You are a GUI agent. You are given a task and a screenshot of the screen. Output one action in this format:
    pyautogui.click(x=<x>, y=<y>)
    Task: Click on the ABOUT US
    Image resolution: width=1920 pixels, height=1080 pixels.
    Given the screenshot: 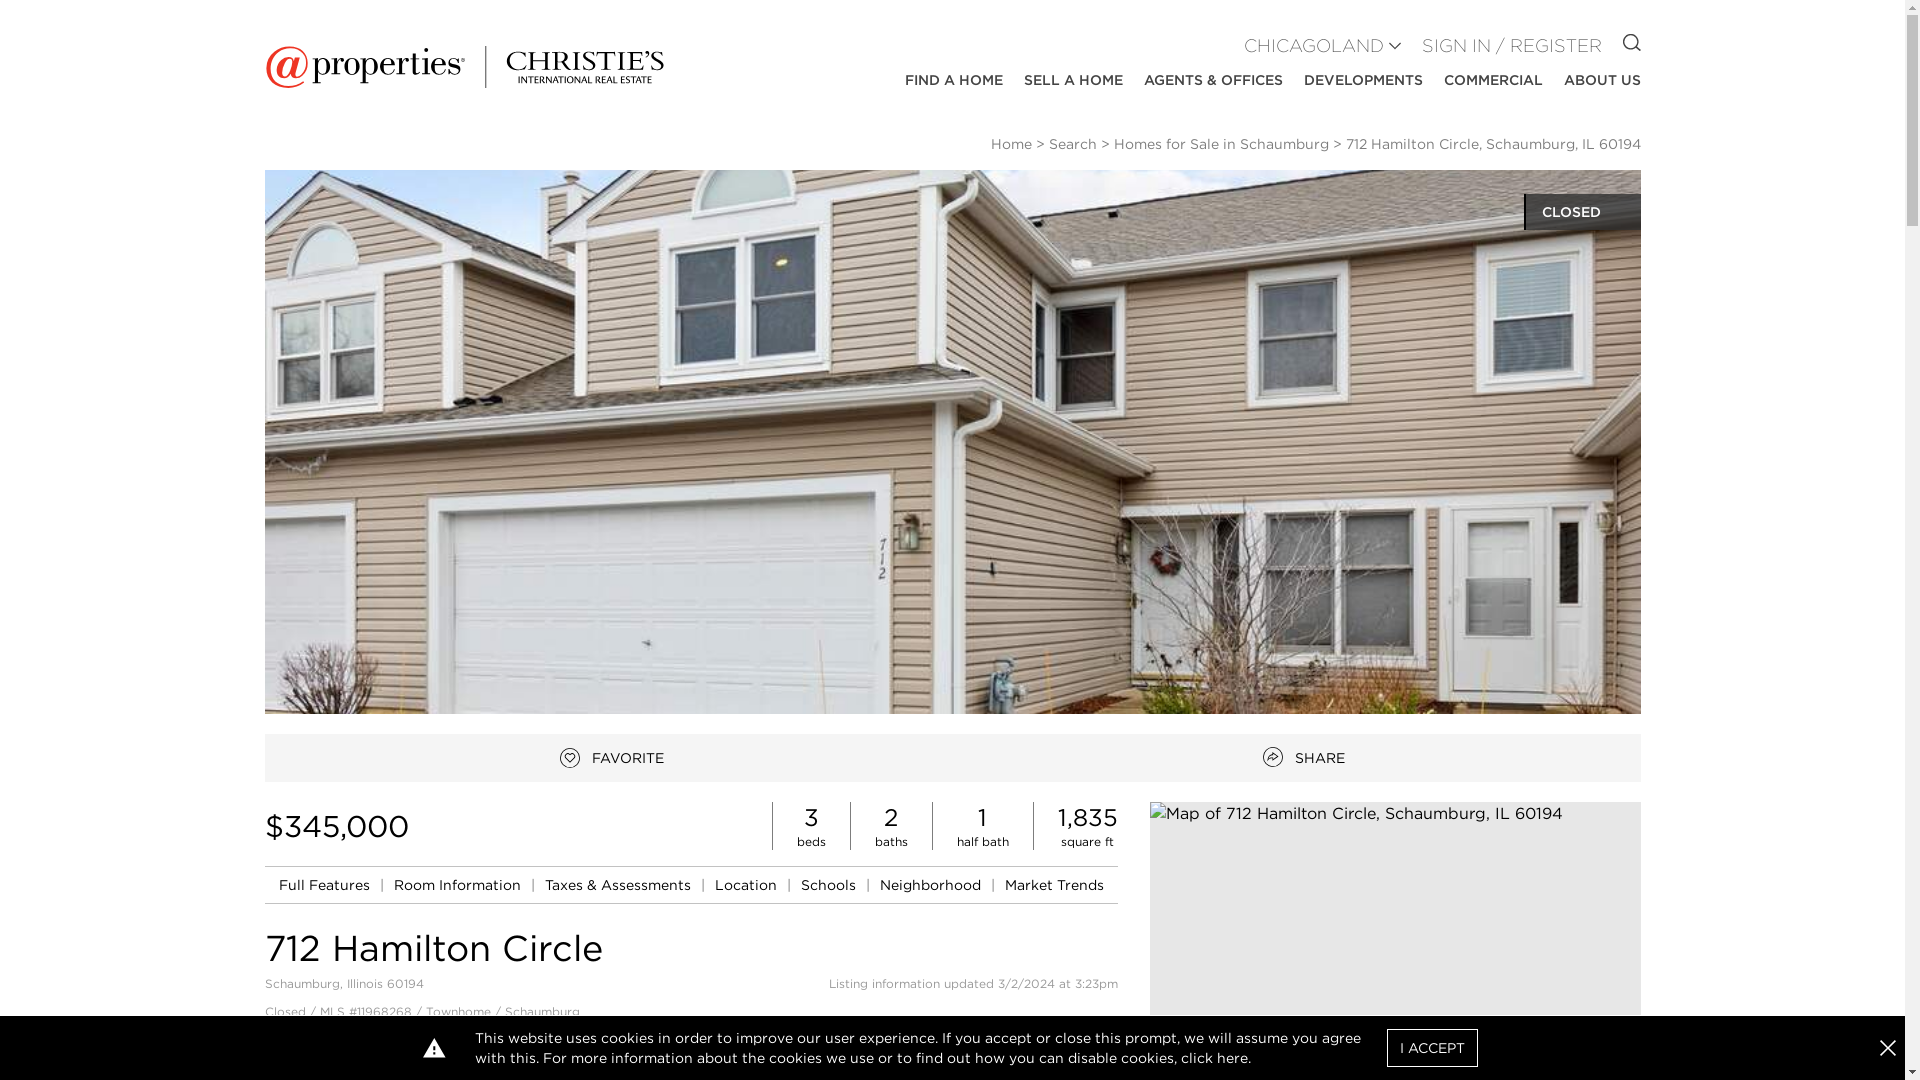 What is the action you would take?
    pyautogui.click(x=1602, y=81)
    